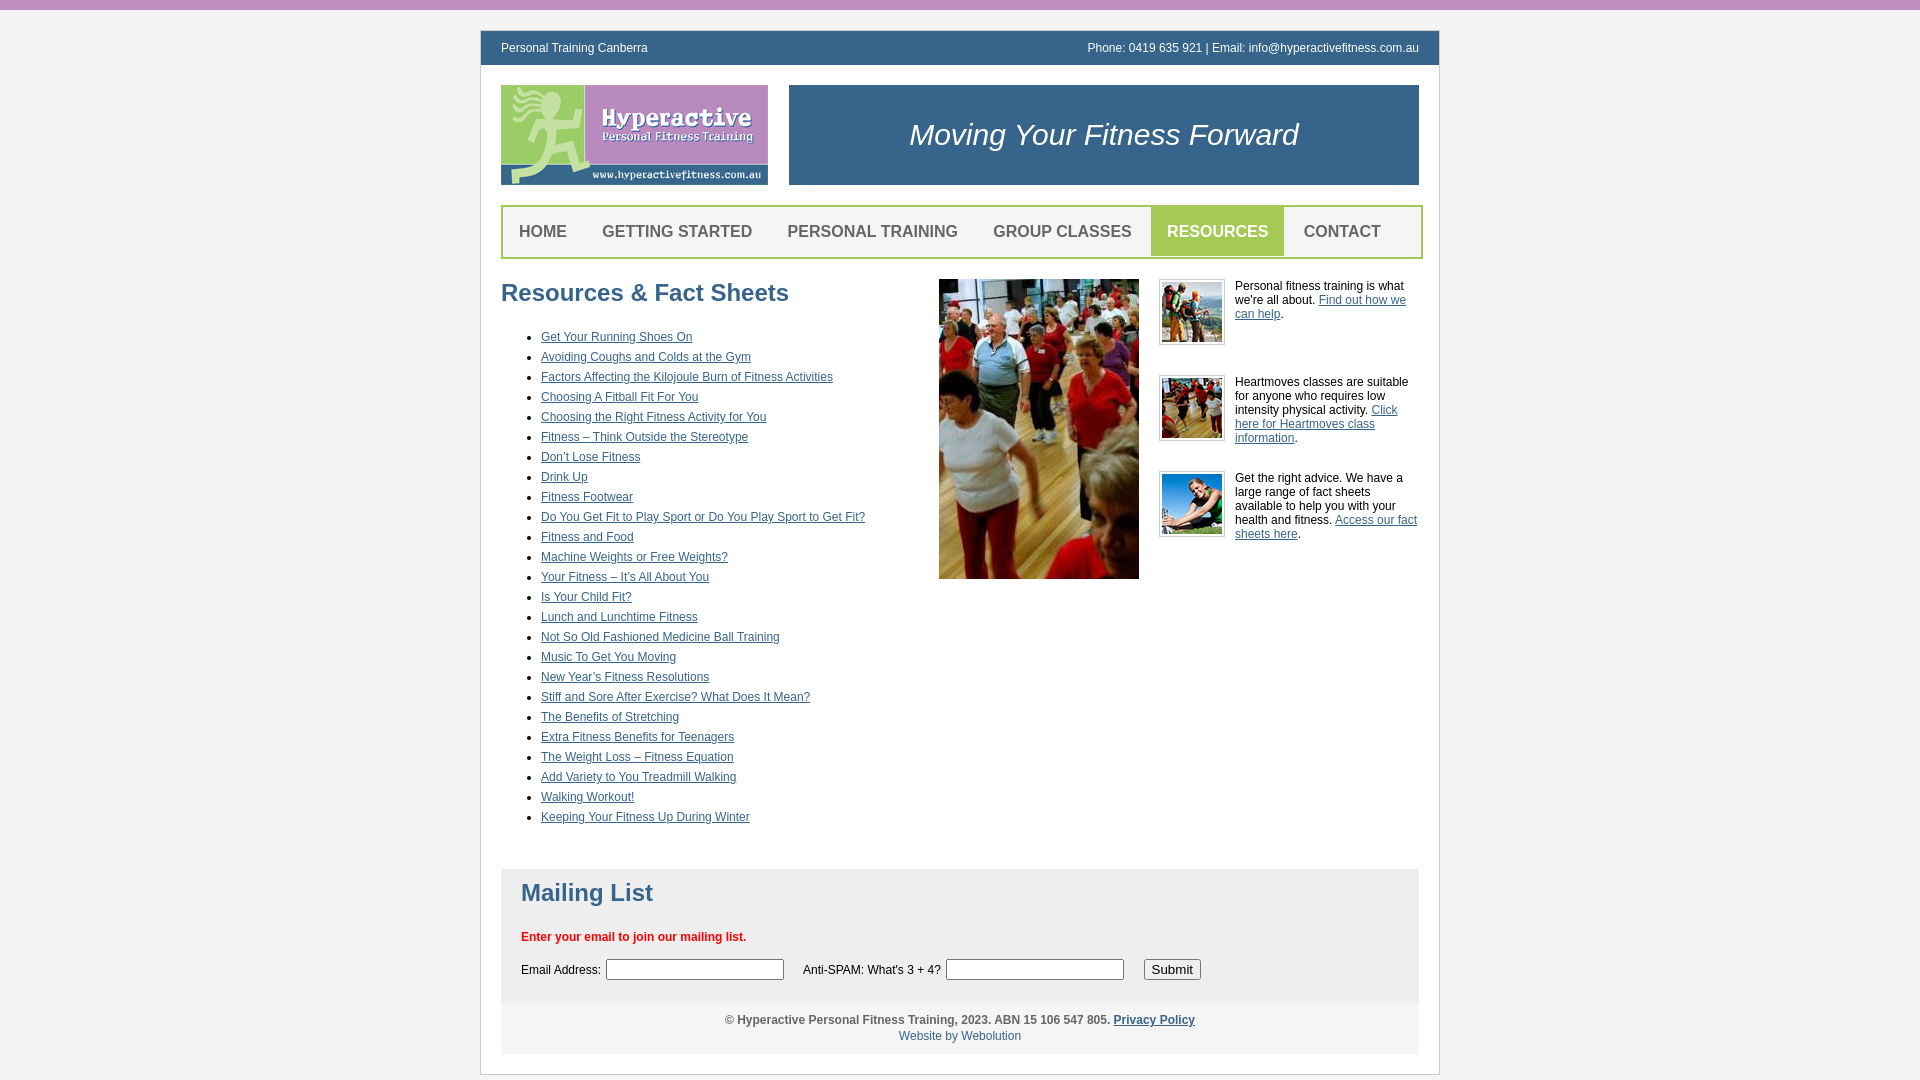 This screenshot has width=1920, height=1080. What do you see at coordinates (587, 497) in the screenshot?
I see `Fitness Footwear` at bounding box center [587, 497].